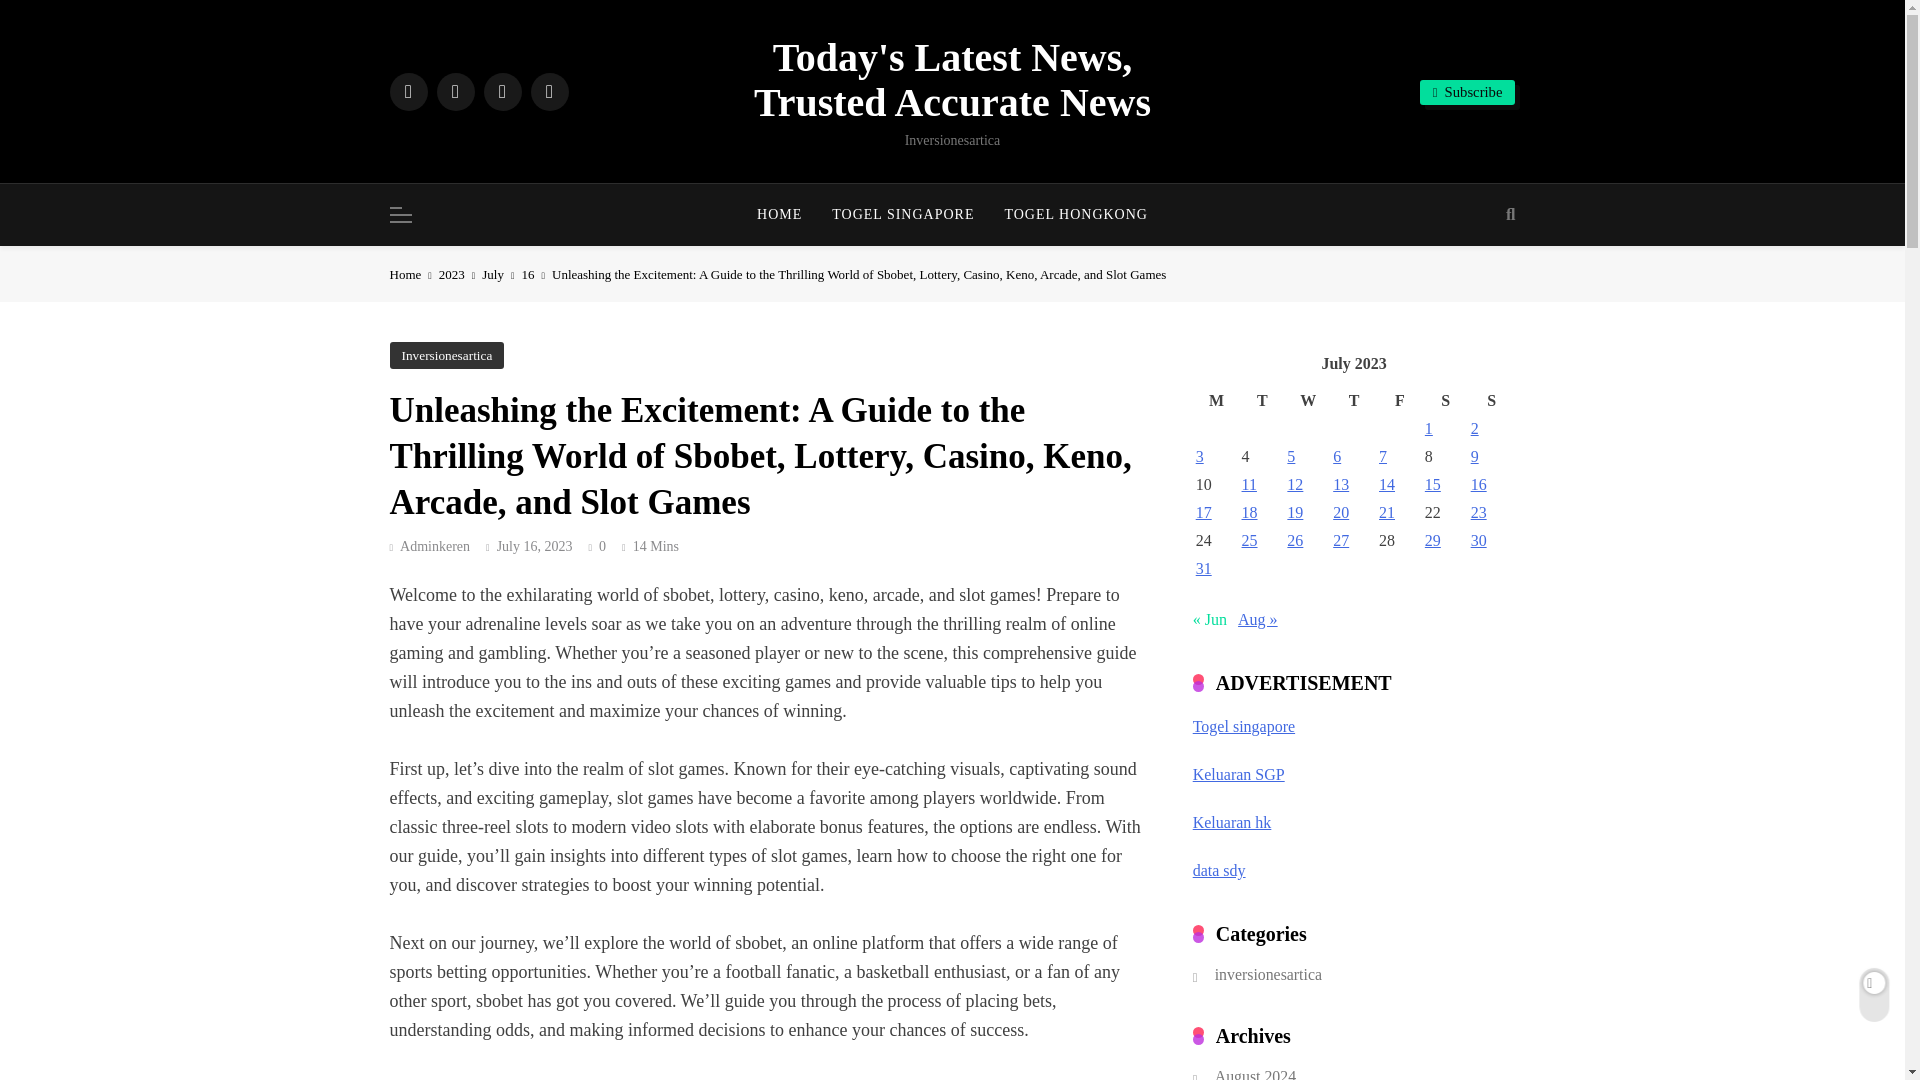 This screenshot has width=1920, height=1080. What do you see at coordinates (537, 274) in the screenshot?
I see `16` at bounding box center [537, 274].